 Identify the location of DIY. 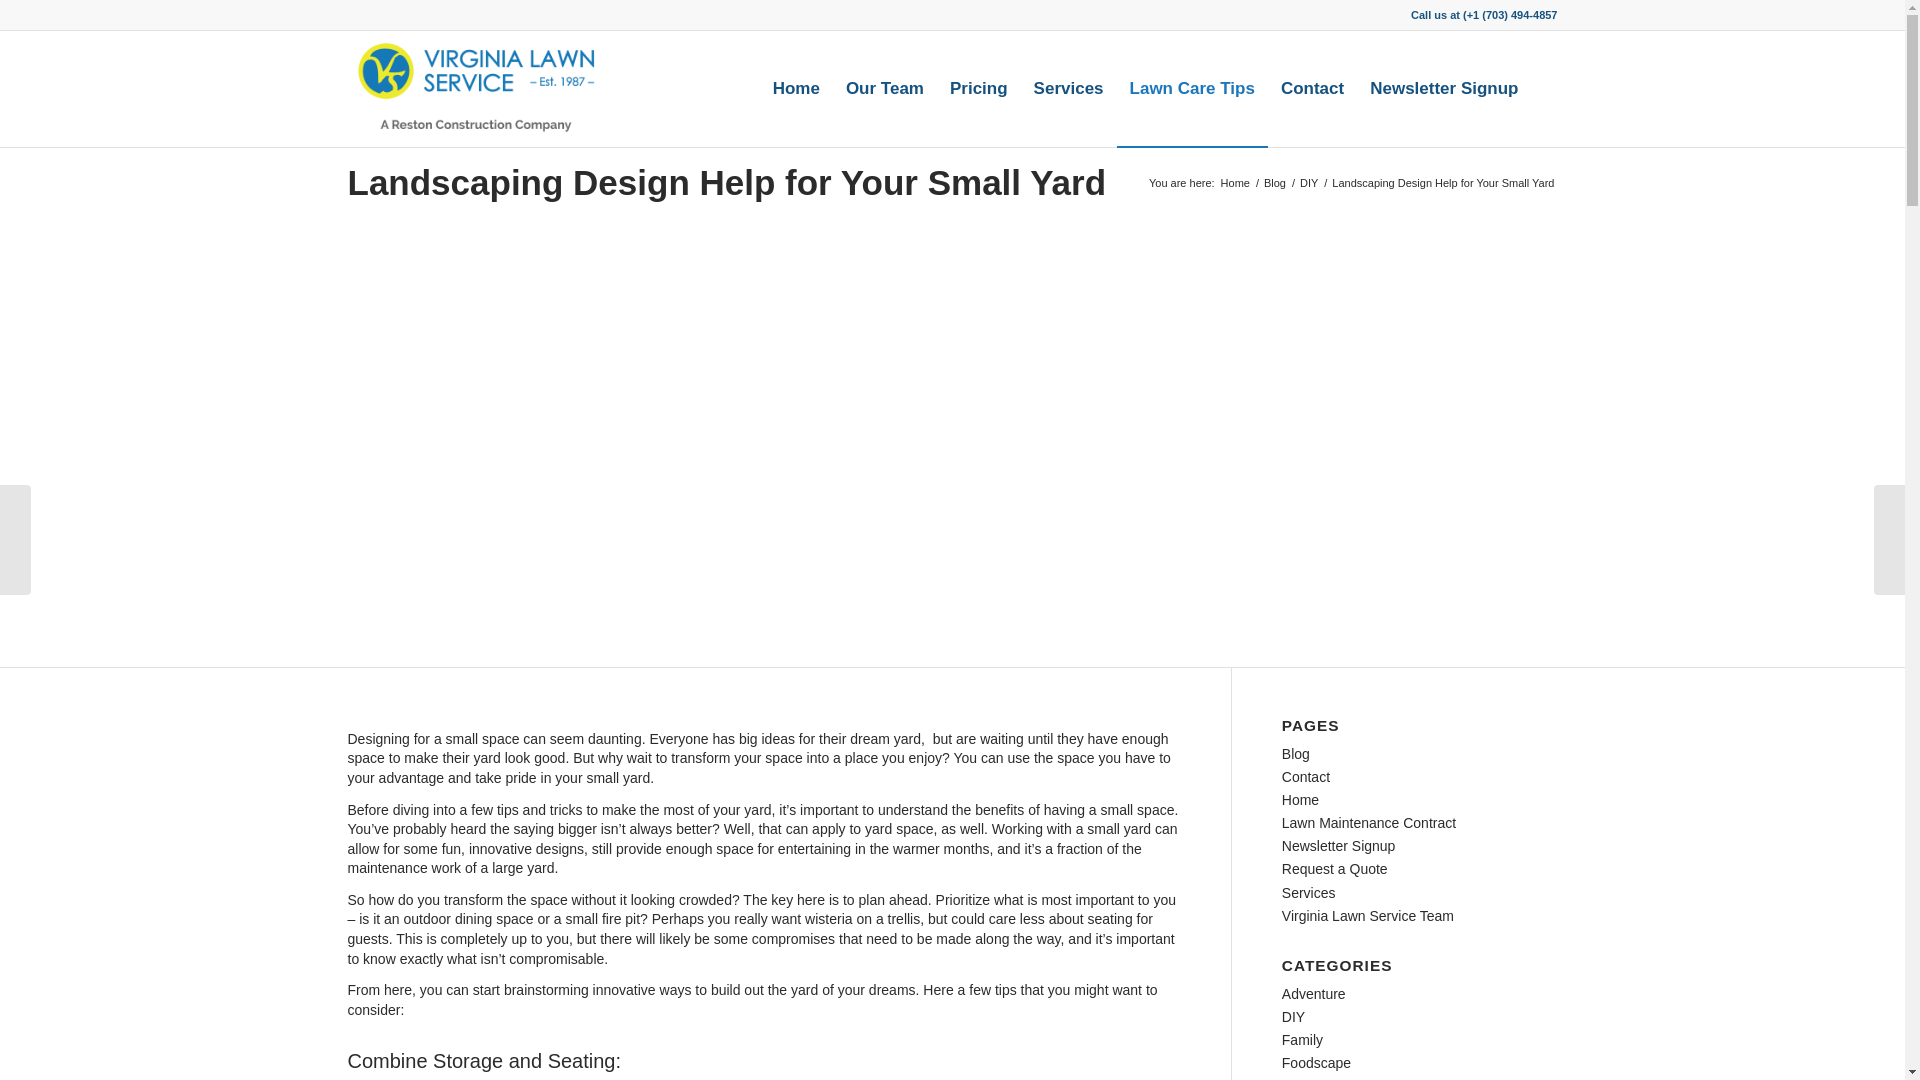
(1308, 184).